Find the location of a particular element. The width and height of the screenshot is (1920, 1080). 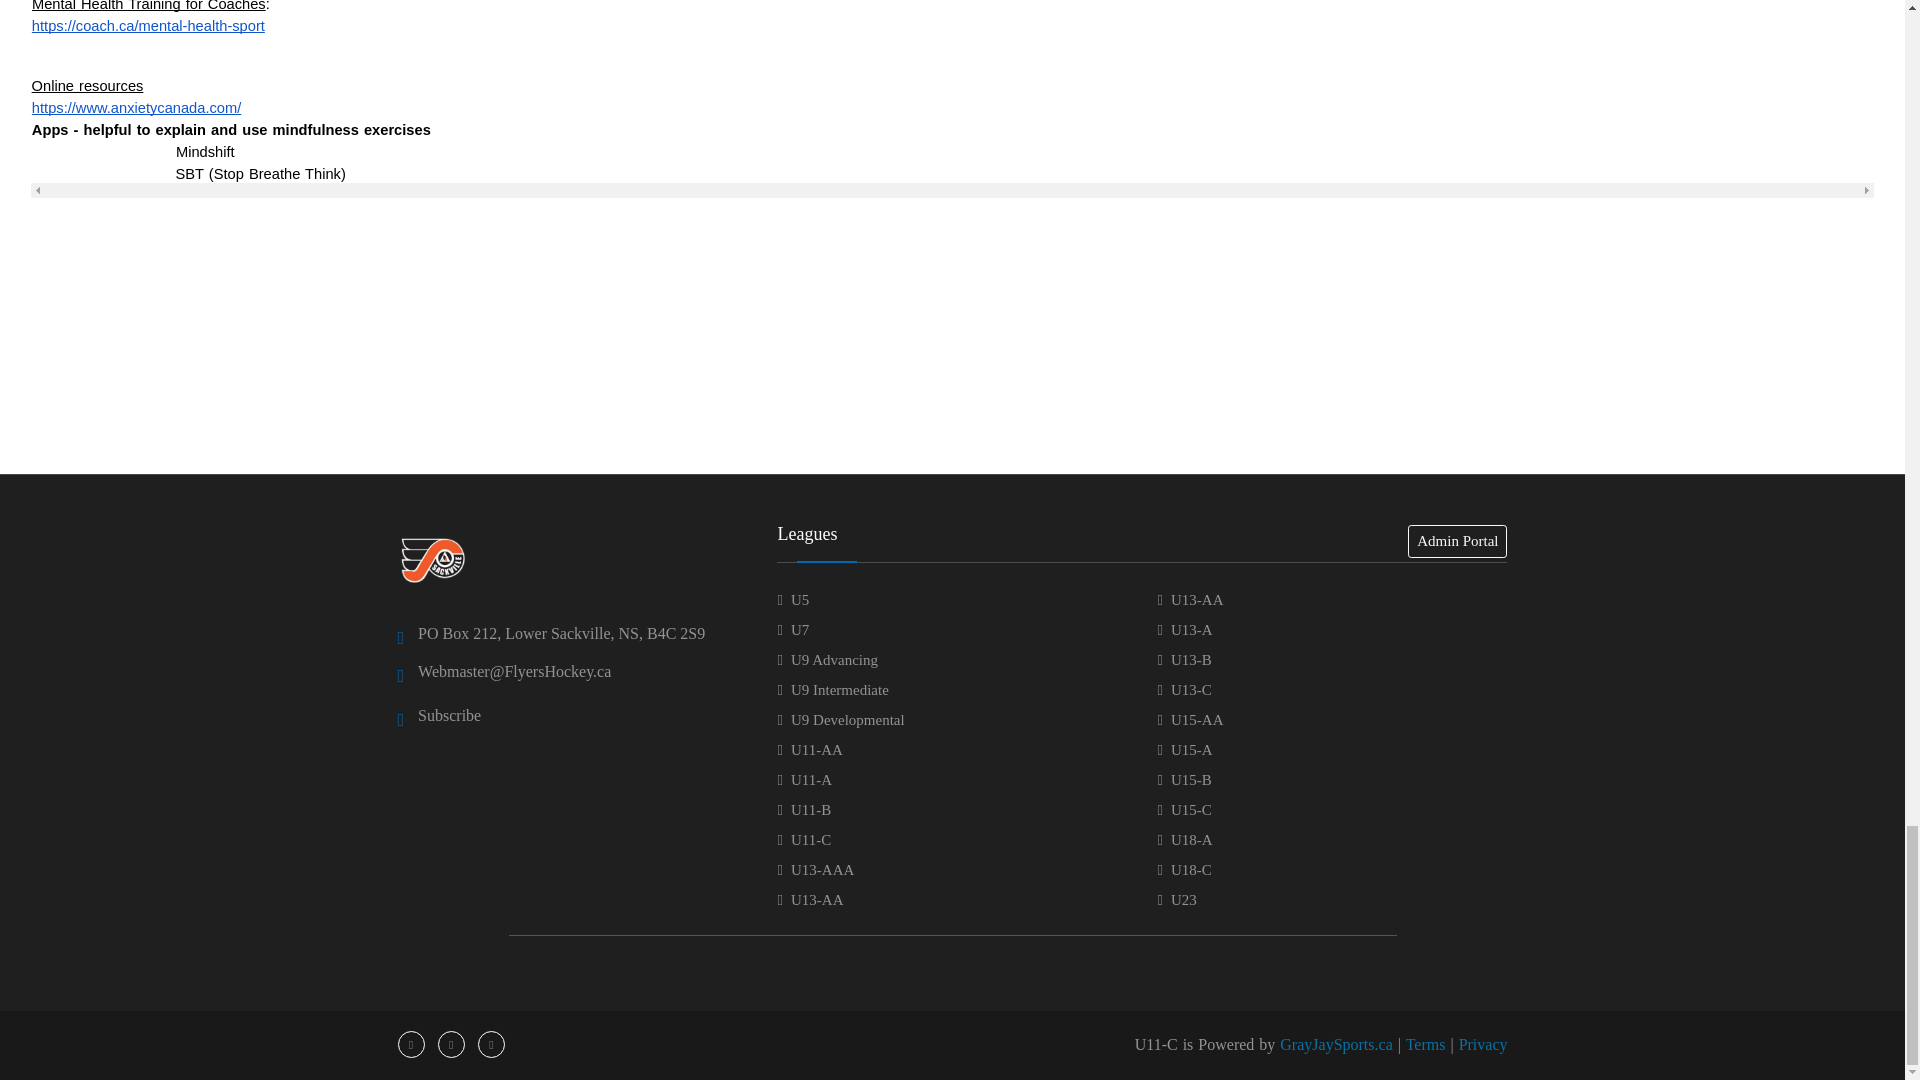

Facebook is located at coordinates (410, 1044).